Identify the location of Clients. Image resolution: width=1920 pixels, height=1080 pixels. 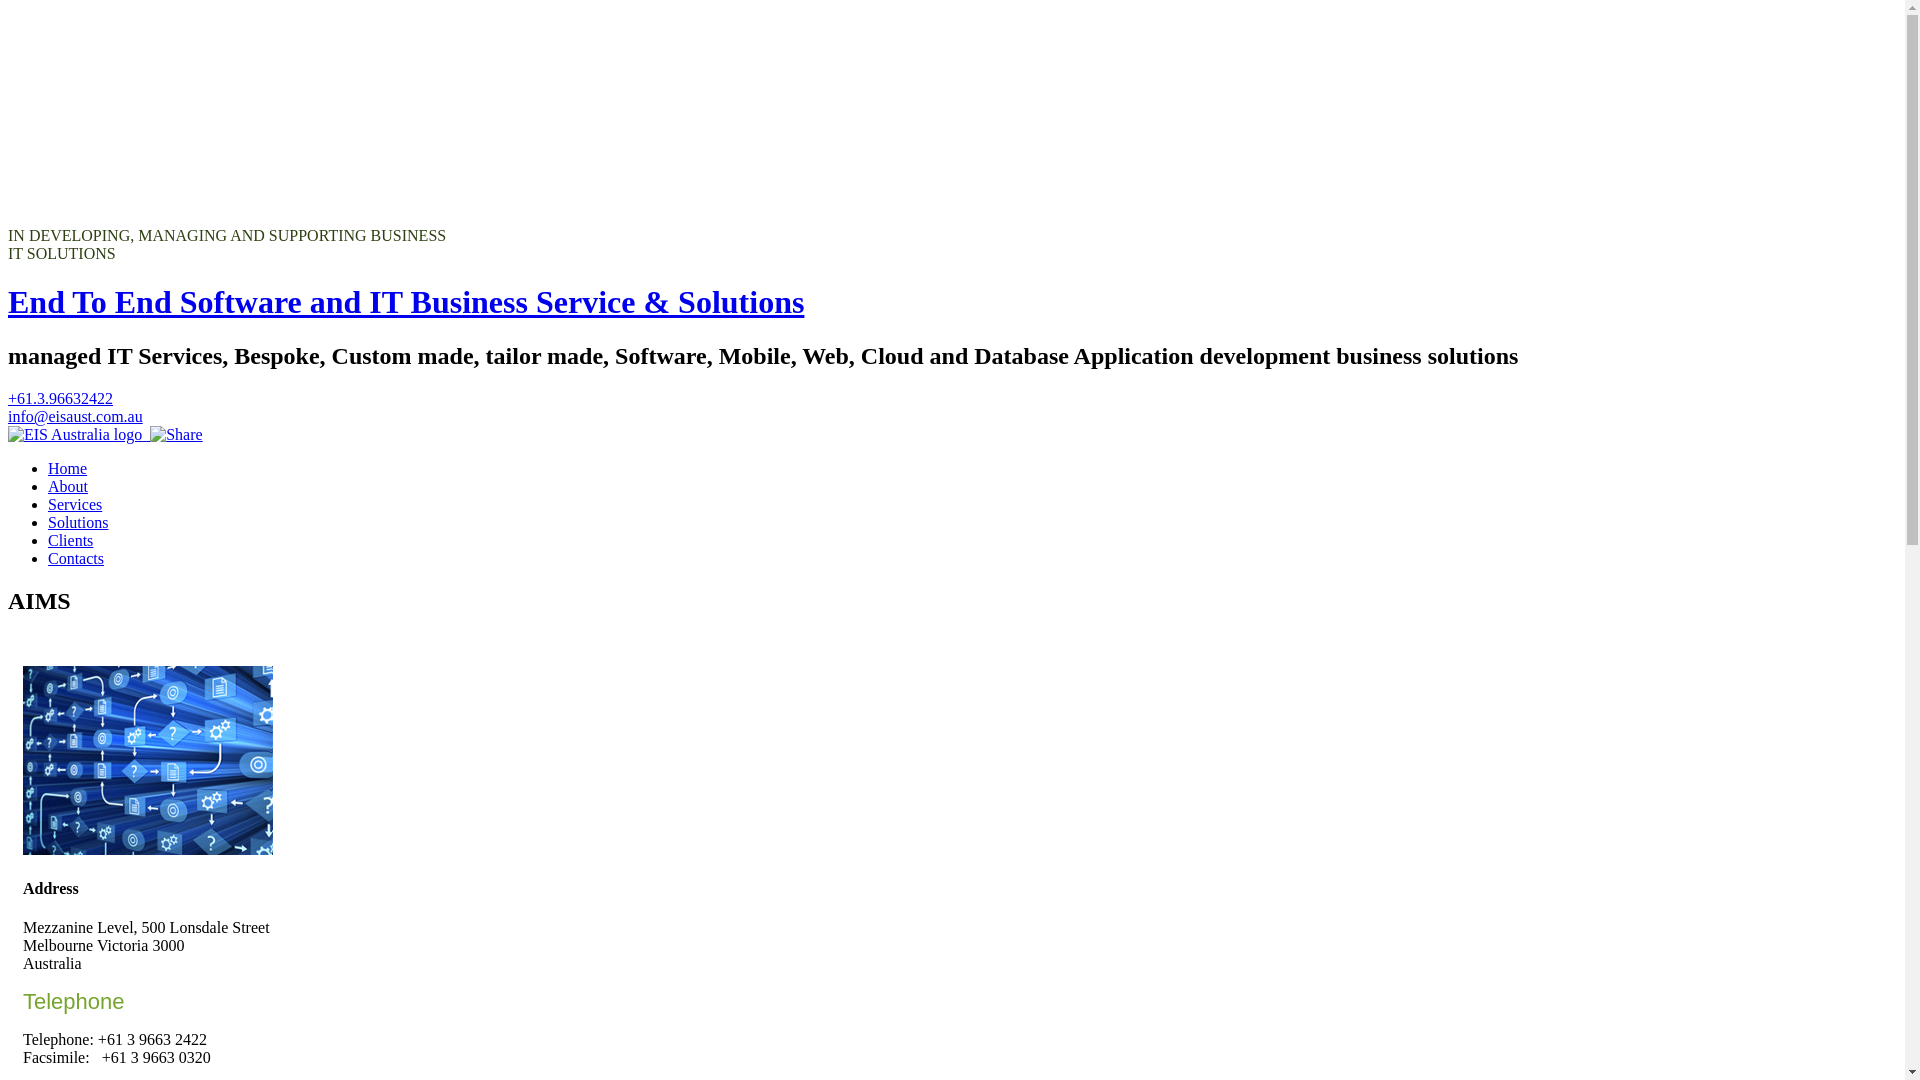
(70, 540).